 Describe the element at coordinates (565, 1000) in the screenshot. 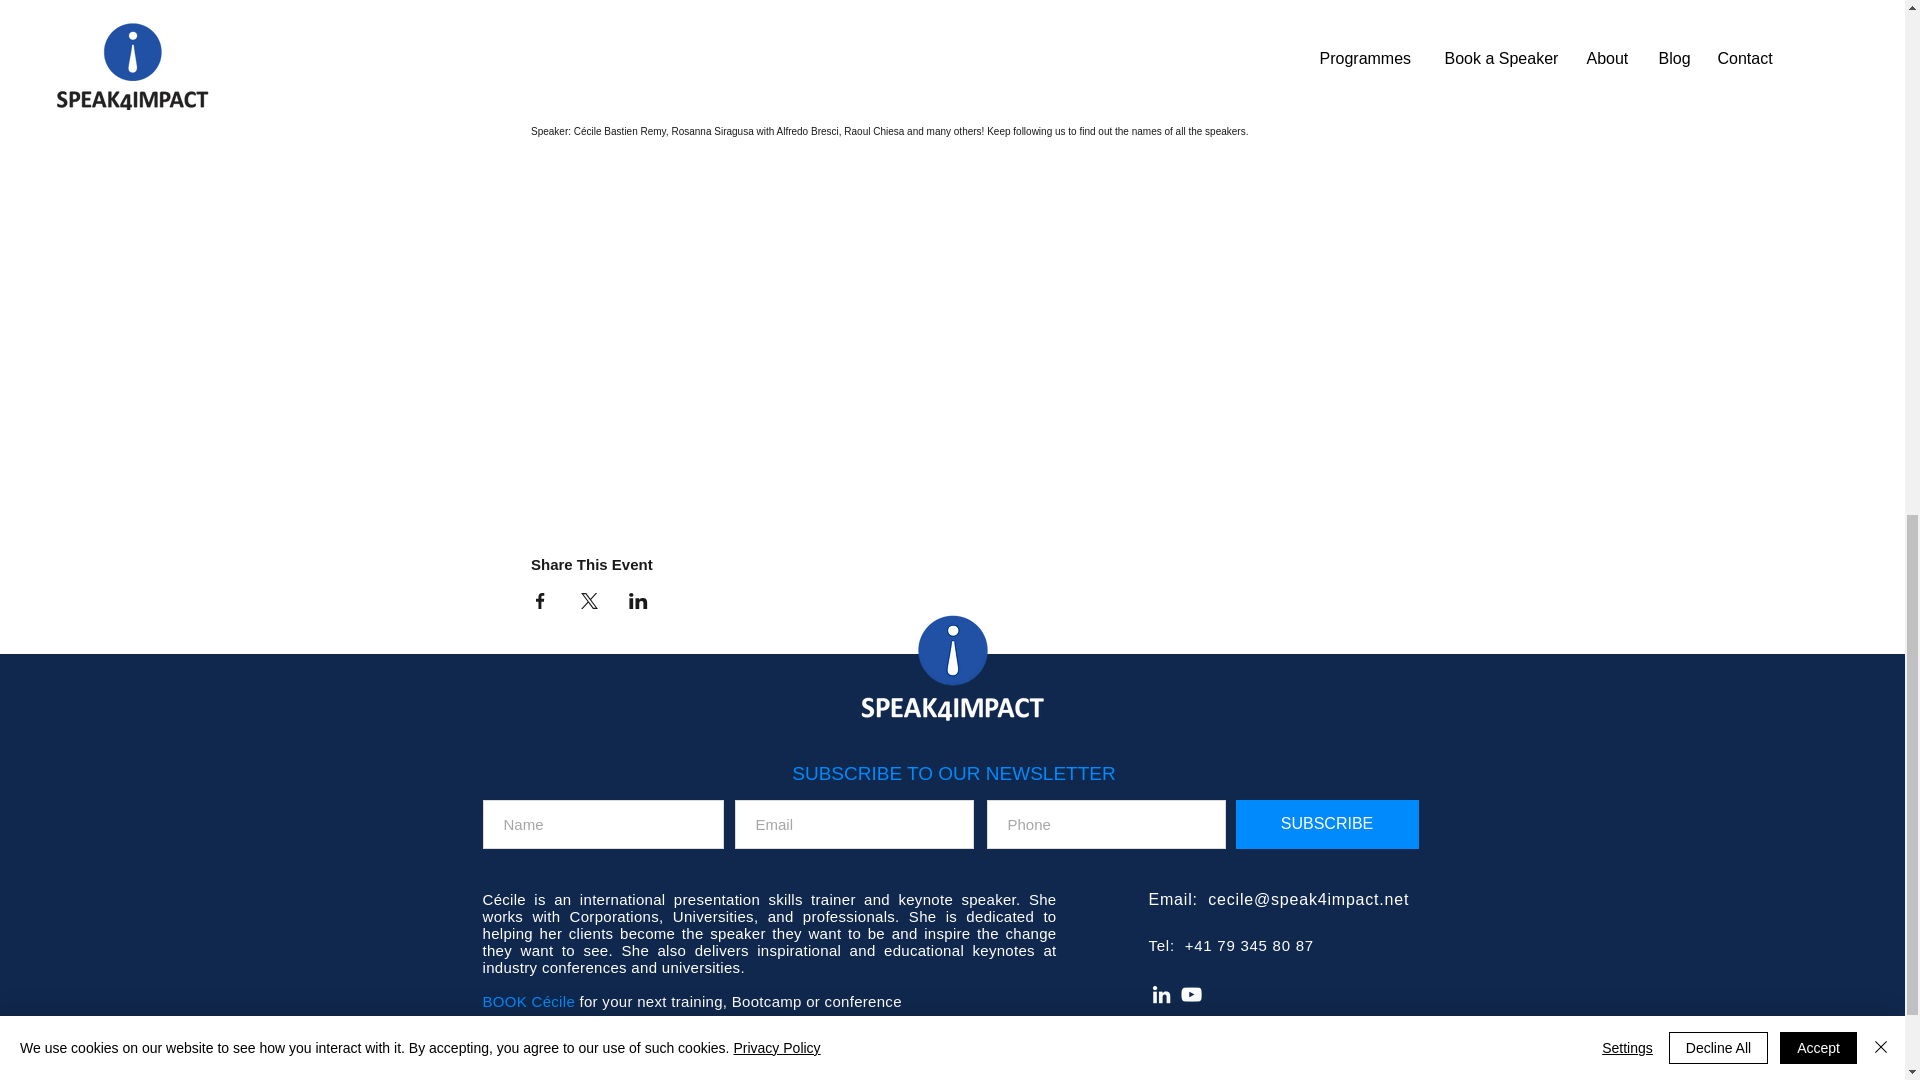

I see `cile ` at that location.